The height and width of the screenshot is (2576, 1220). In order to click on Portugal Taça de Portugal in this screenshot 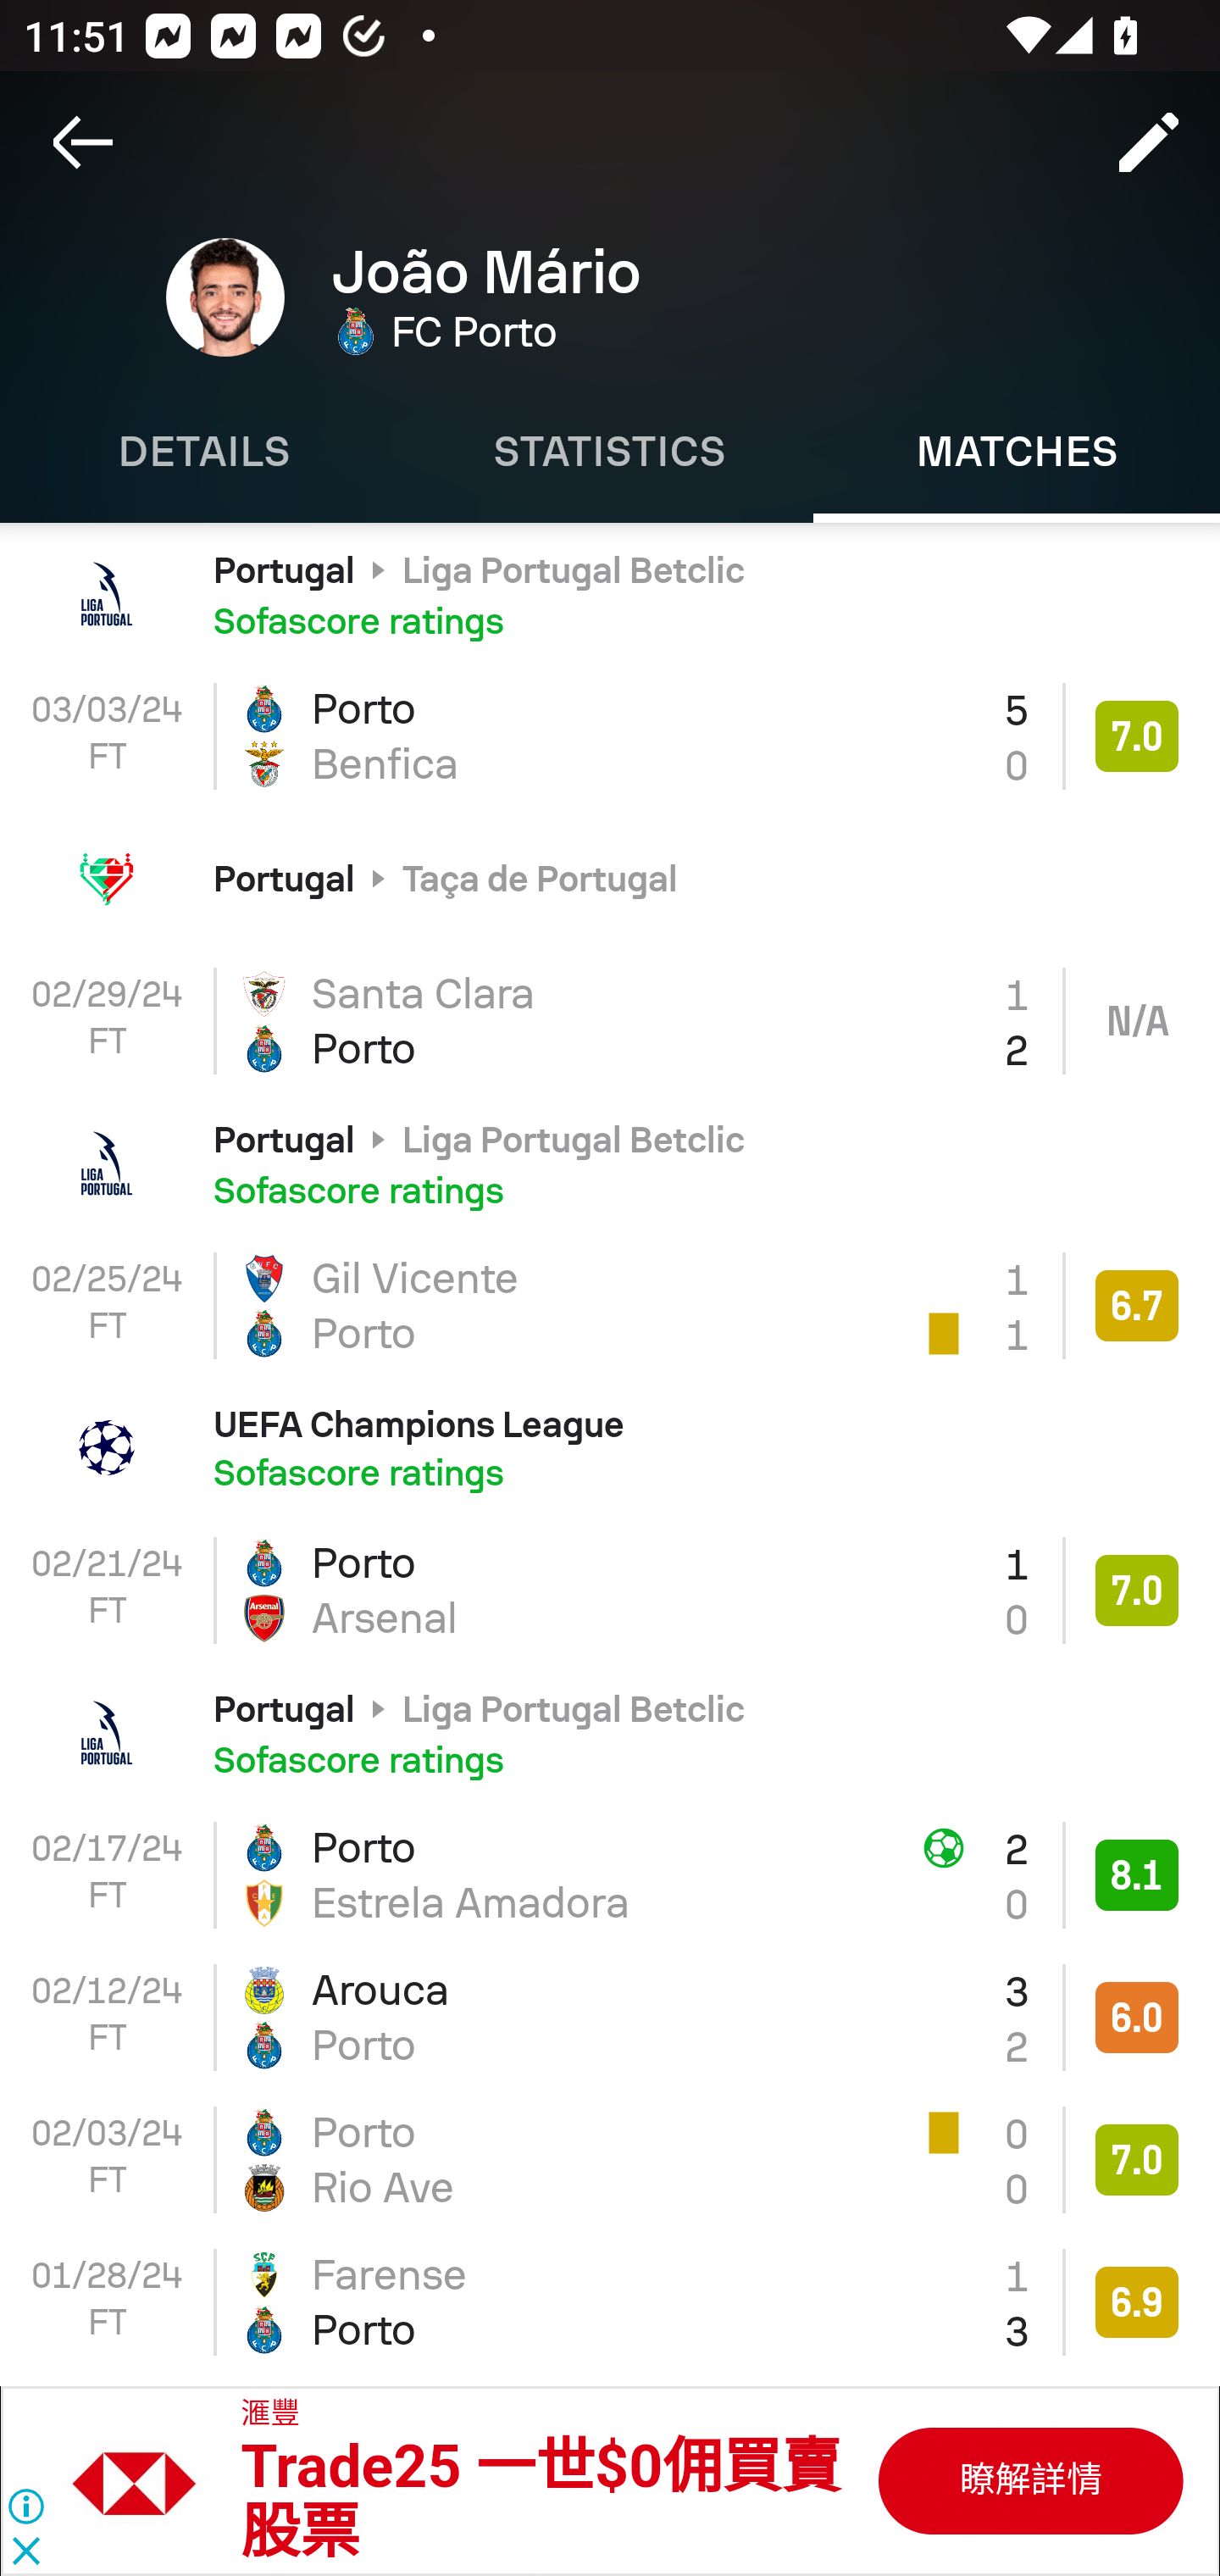, I will do `click(610, 878)`.